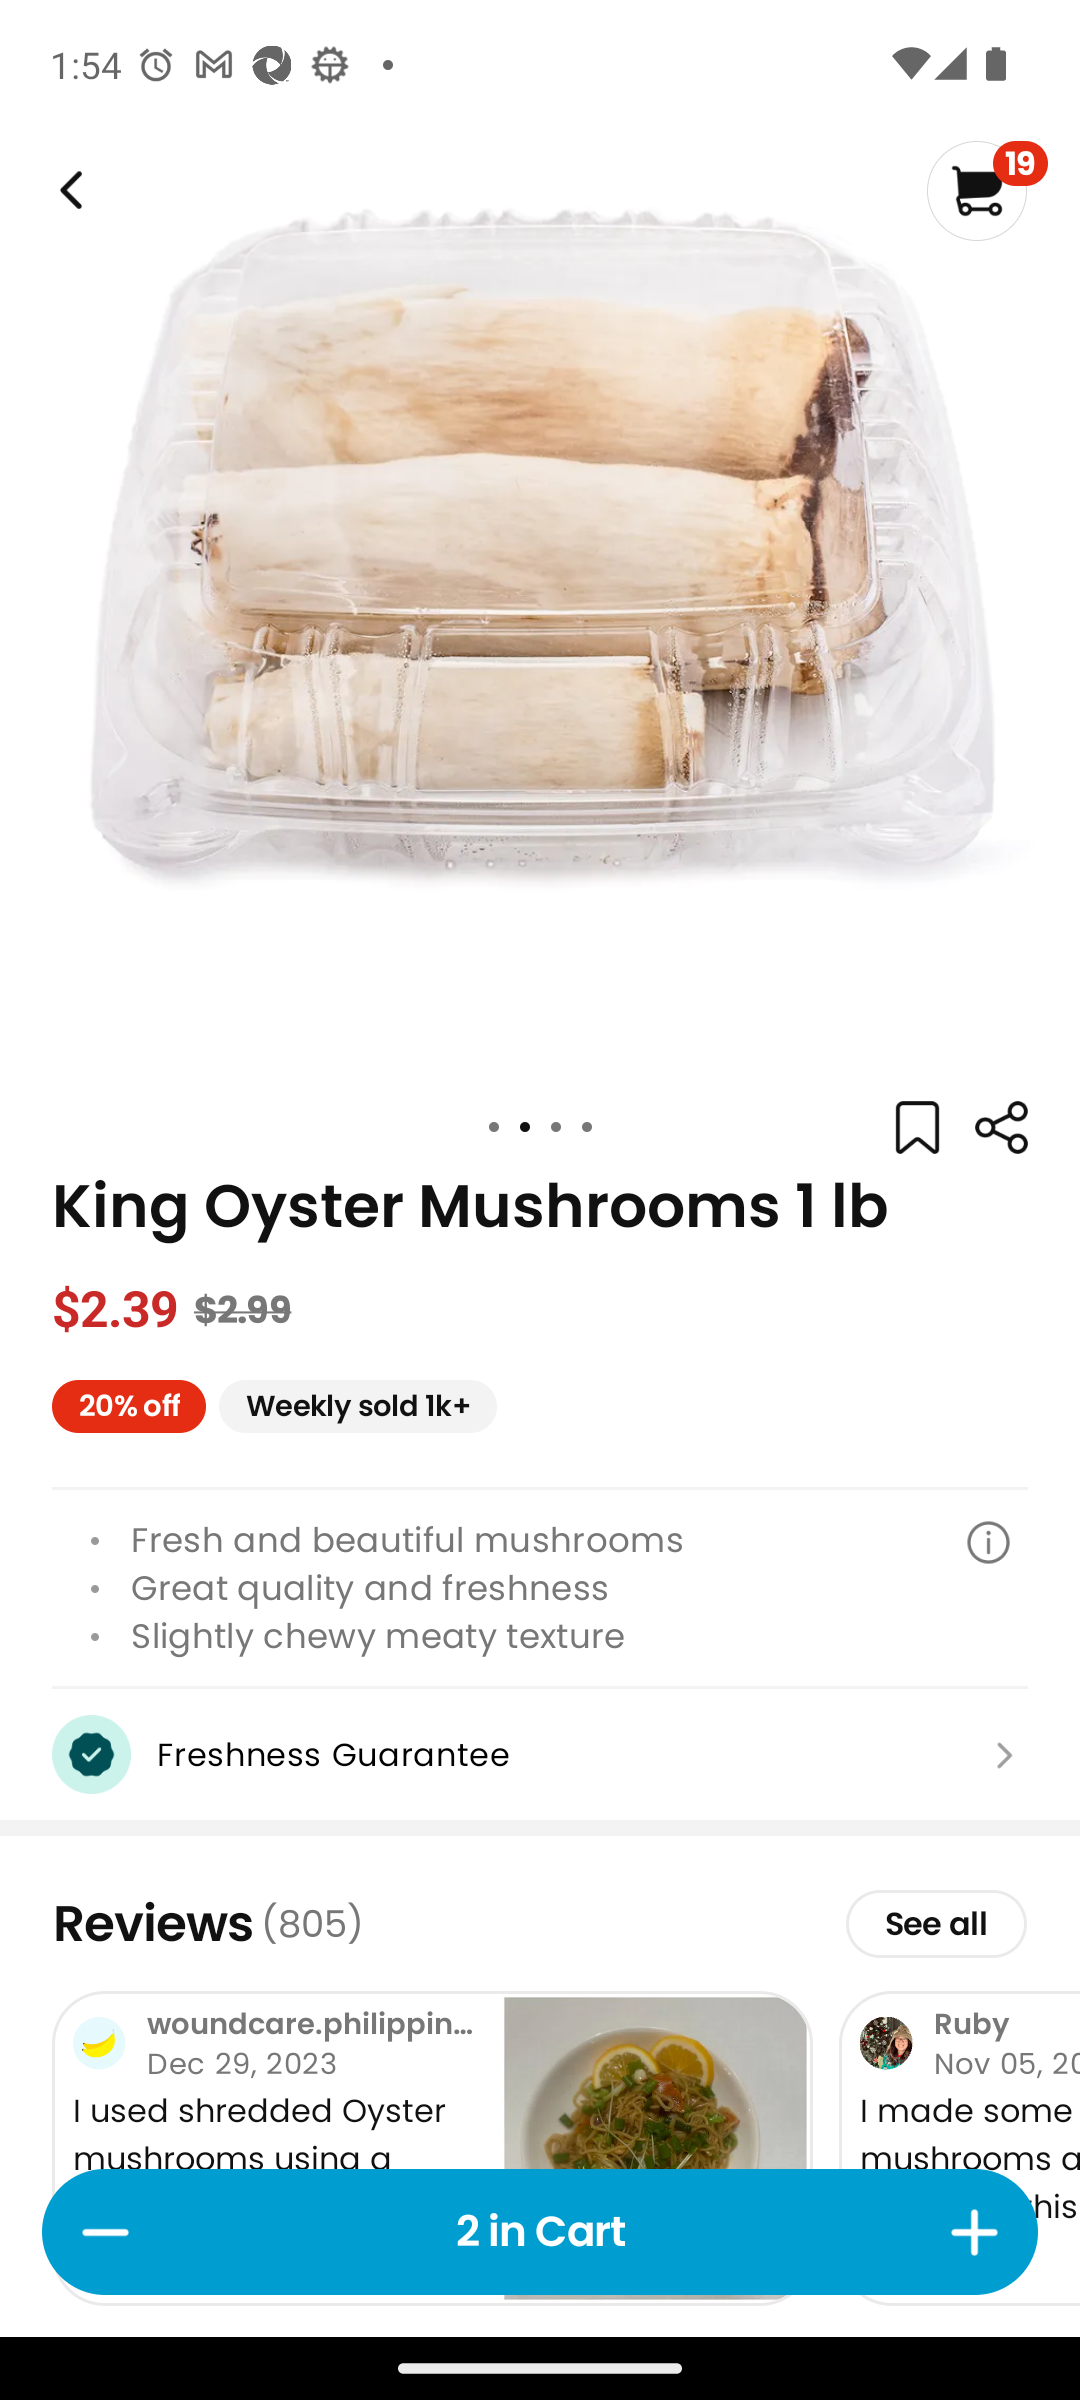  I want to click on Freshness Guarantee, so click(540, 1754).